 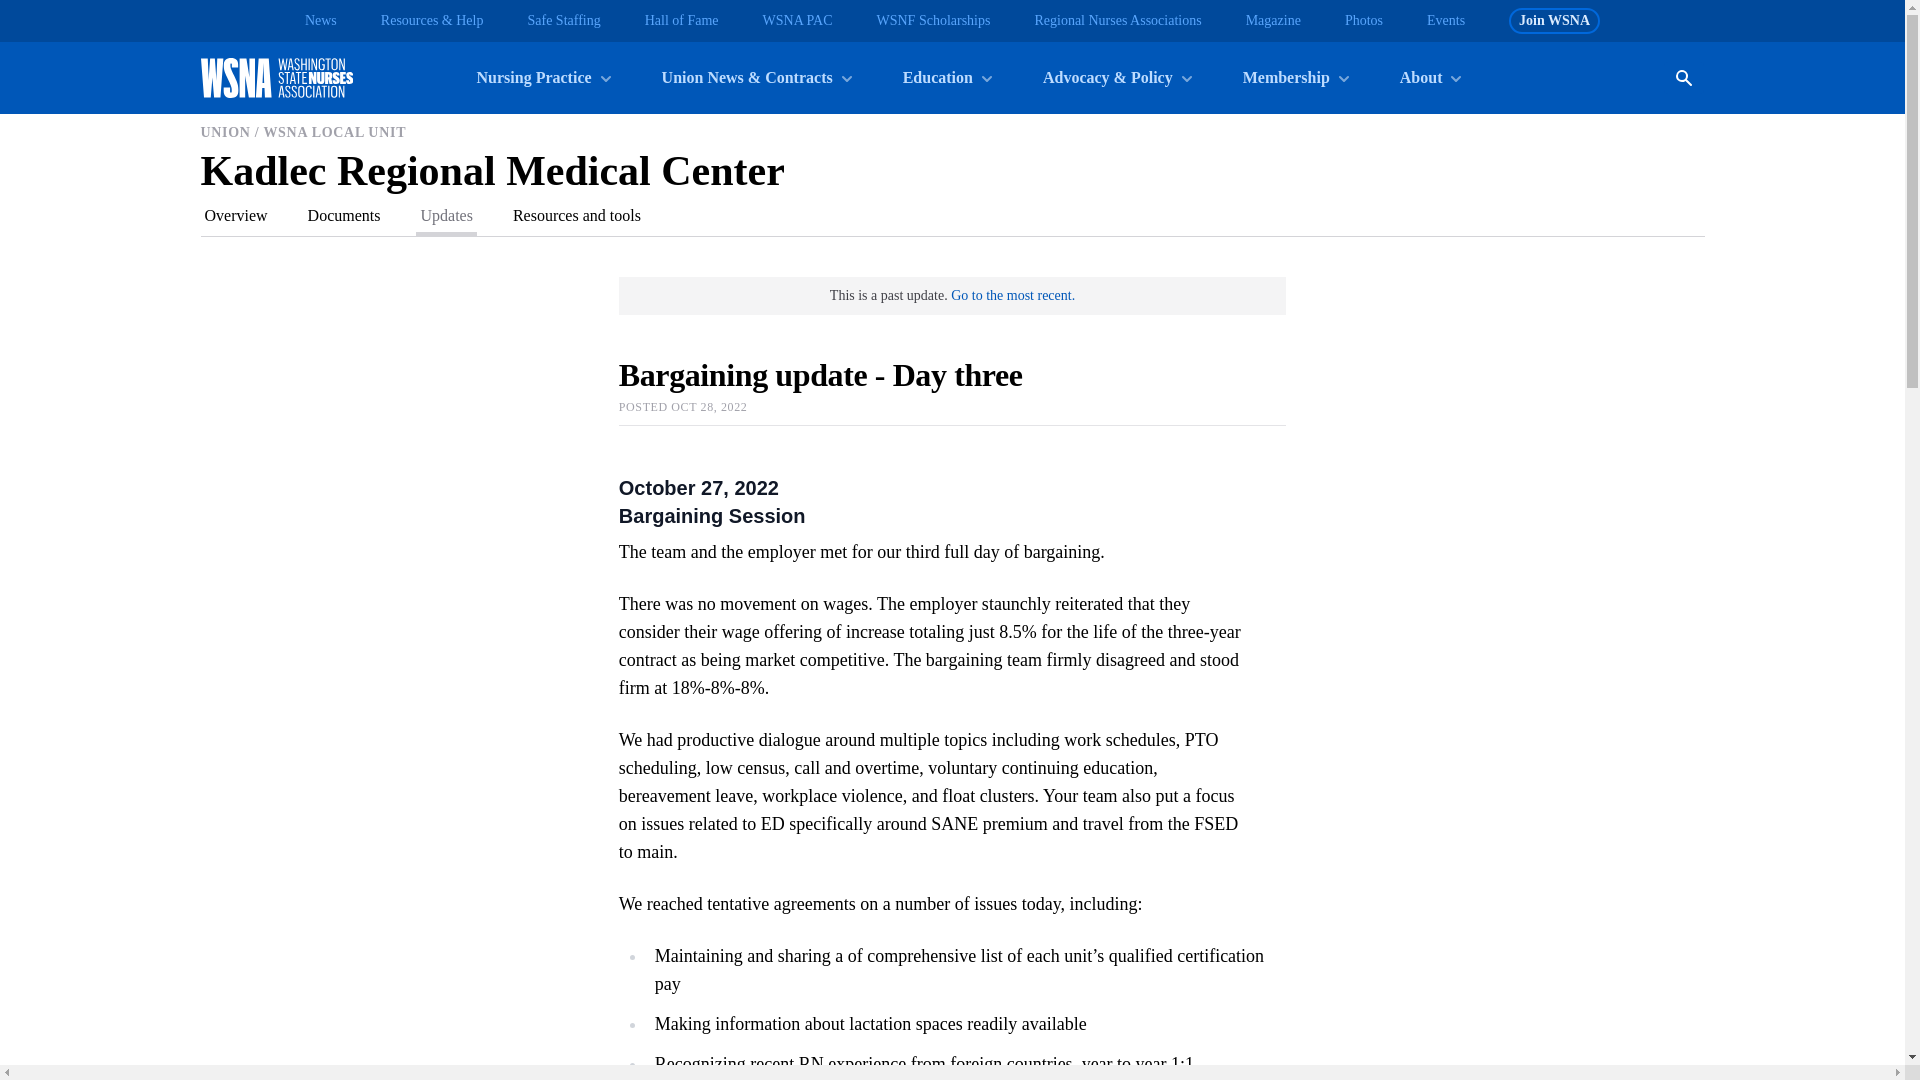 I want to click on WSNA PAC, so click(x=798, y=20).